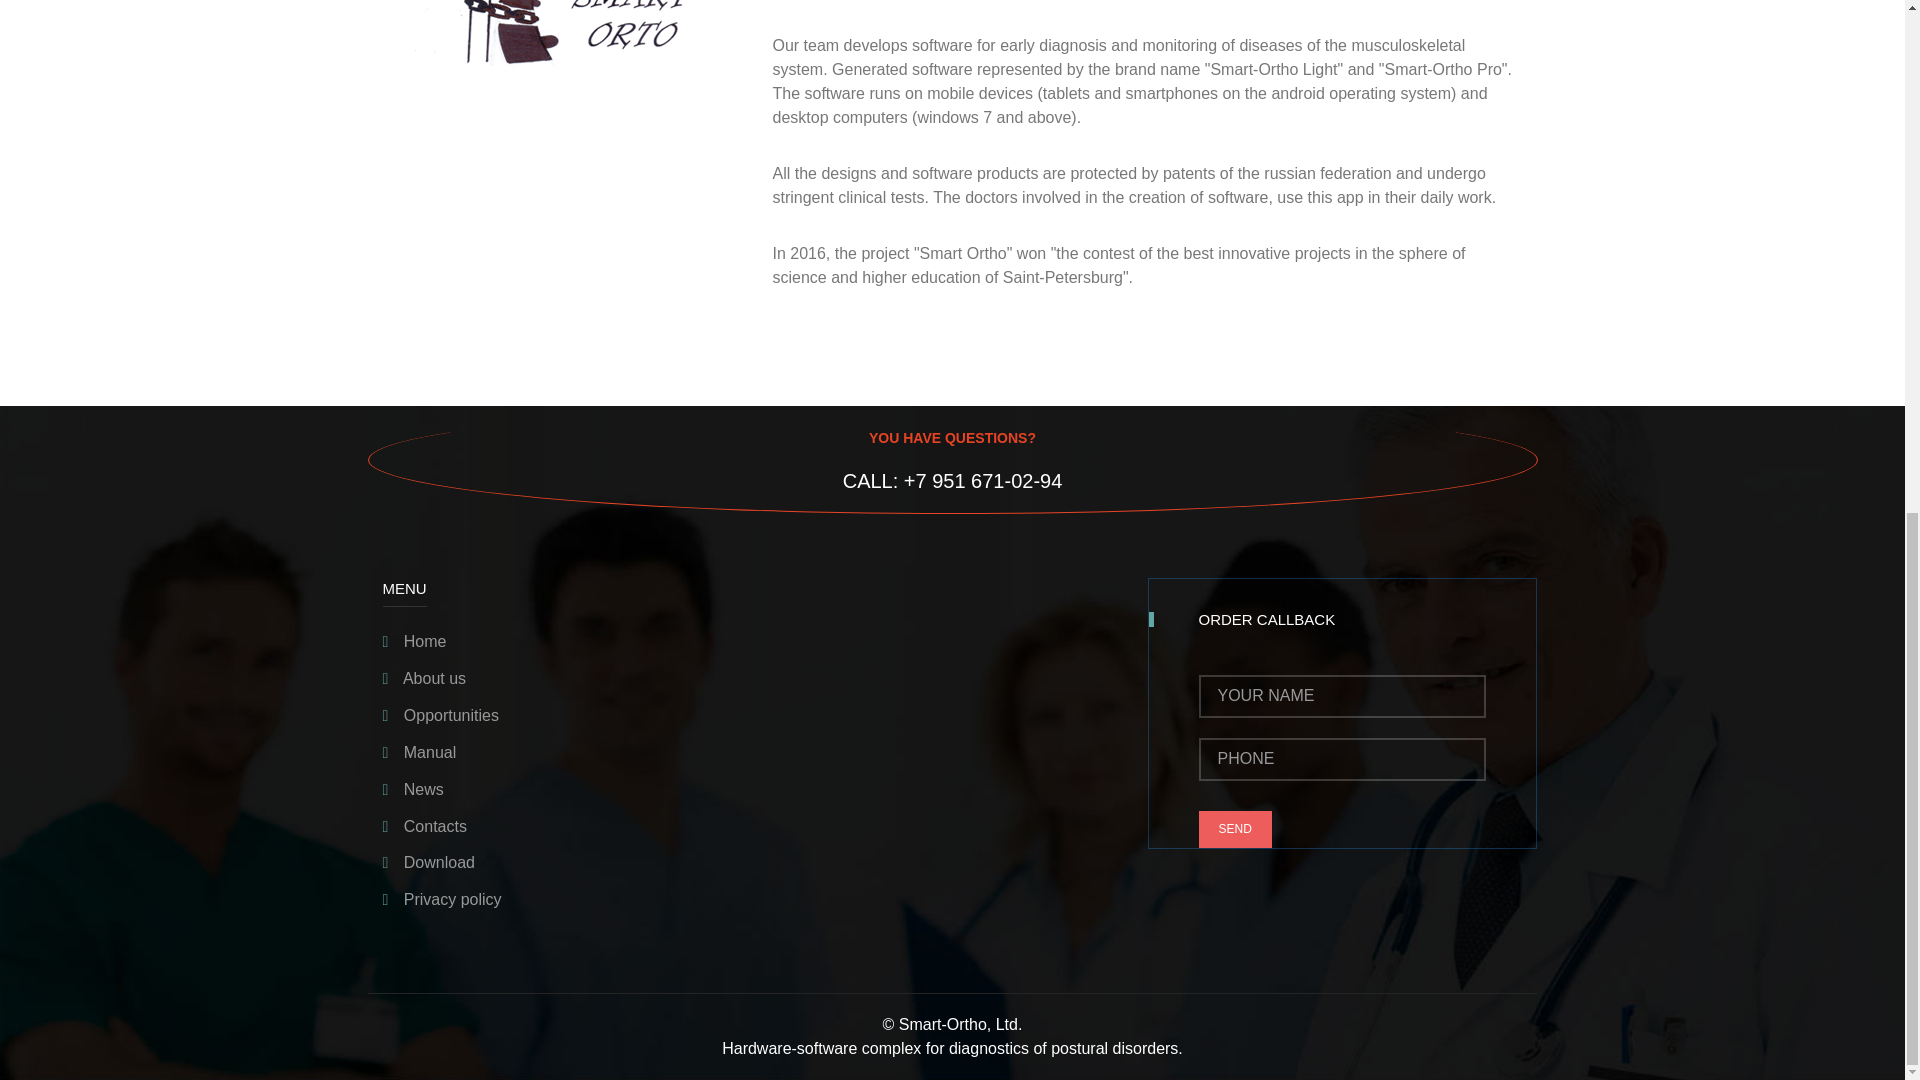 The width and height of the screenshot is (1920, 1080). I want to click on SEND, so click(1234, 829).